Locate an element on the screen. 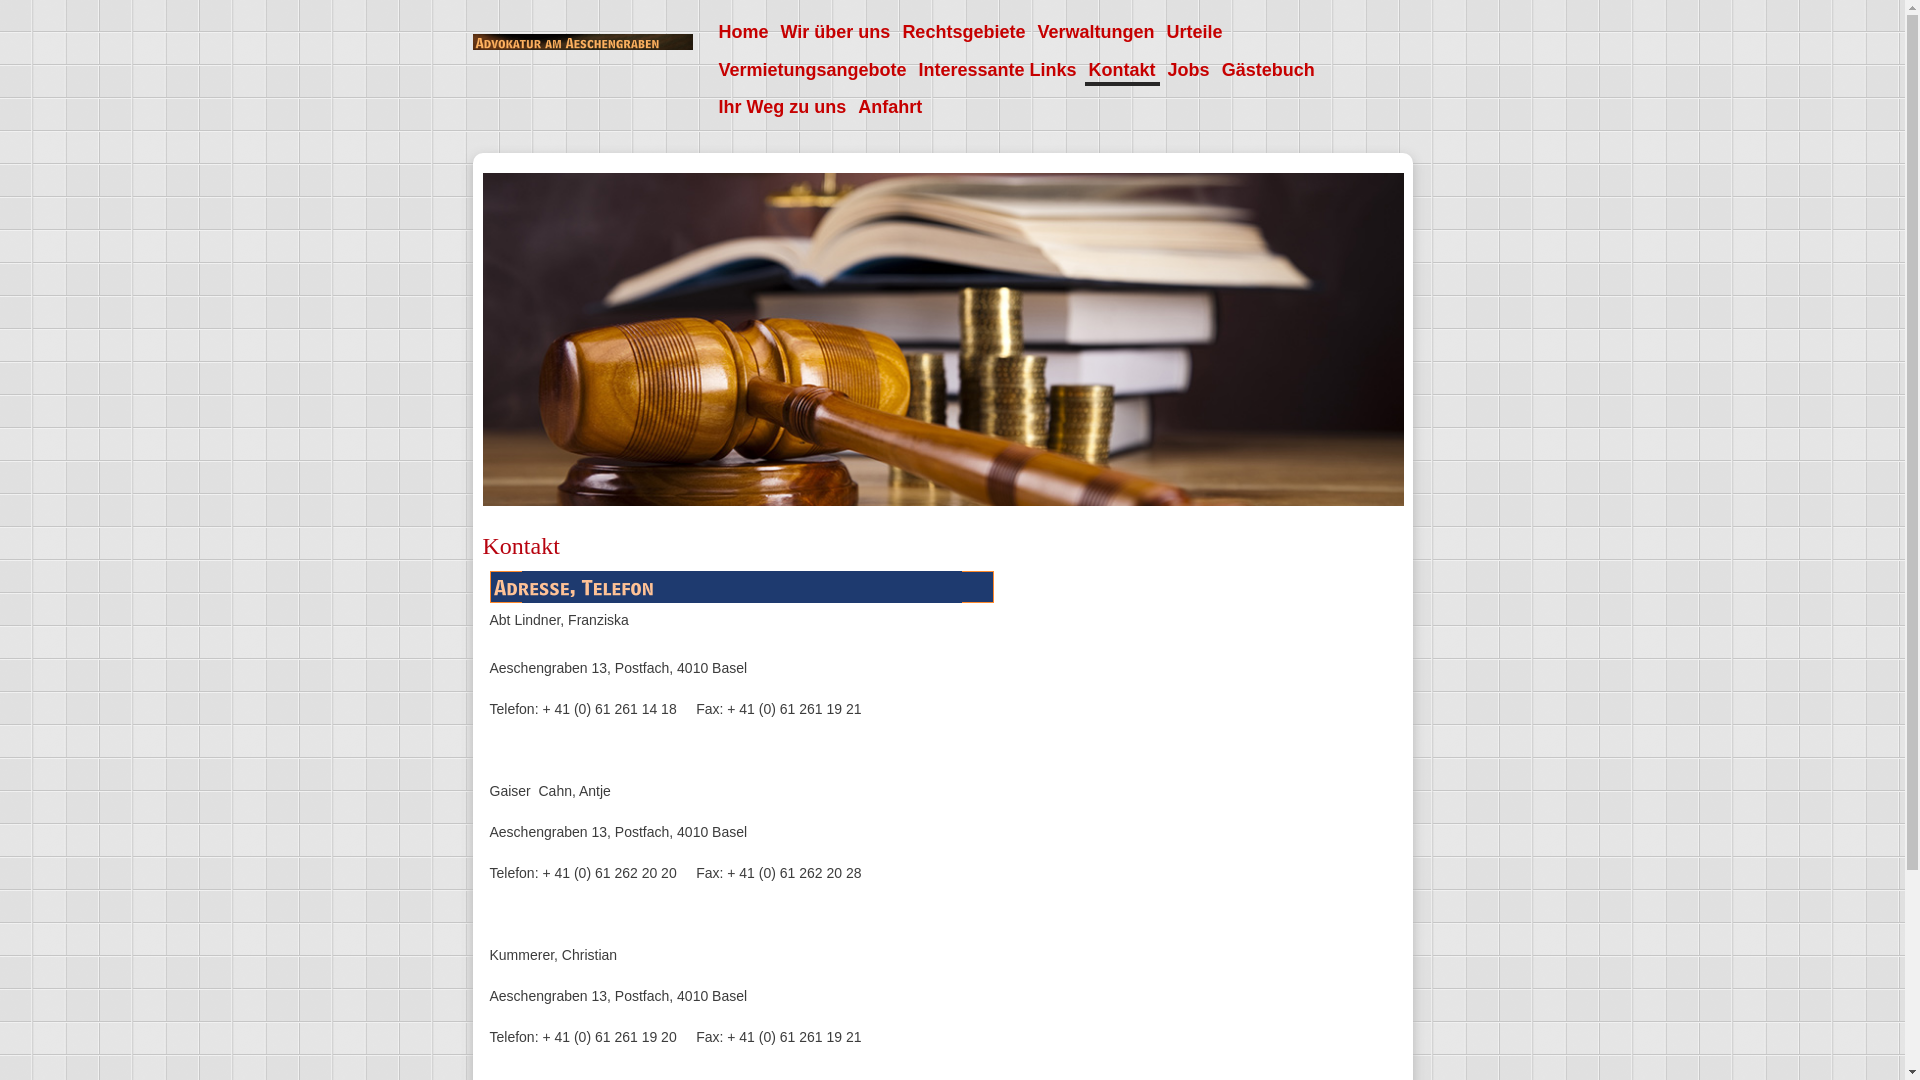  Kontakt is located at coordinates (1122, 72).